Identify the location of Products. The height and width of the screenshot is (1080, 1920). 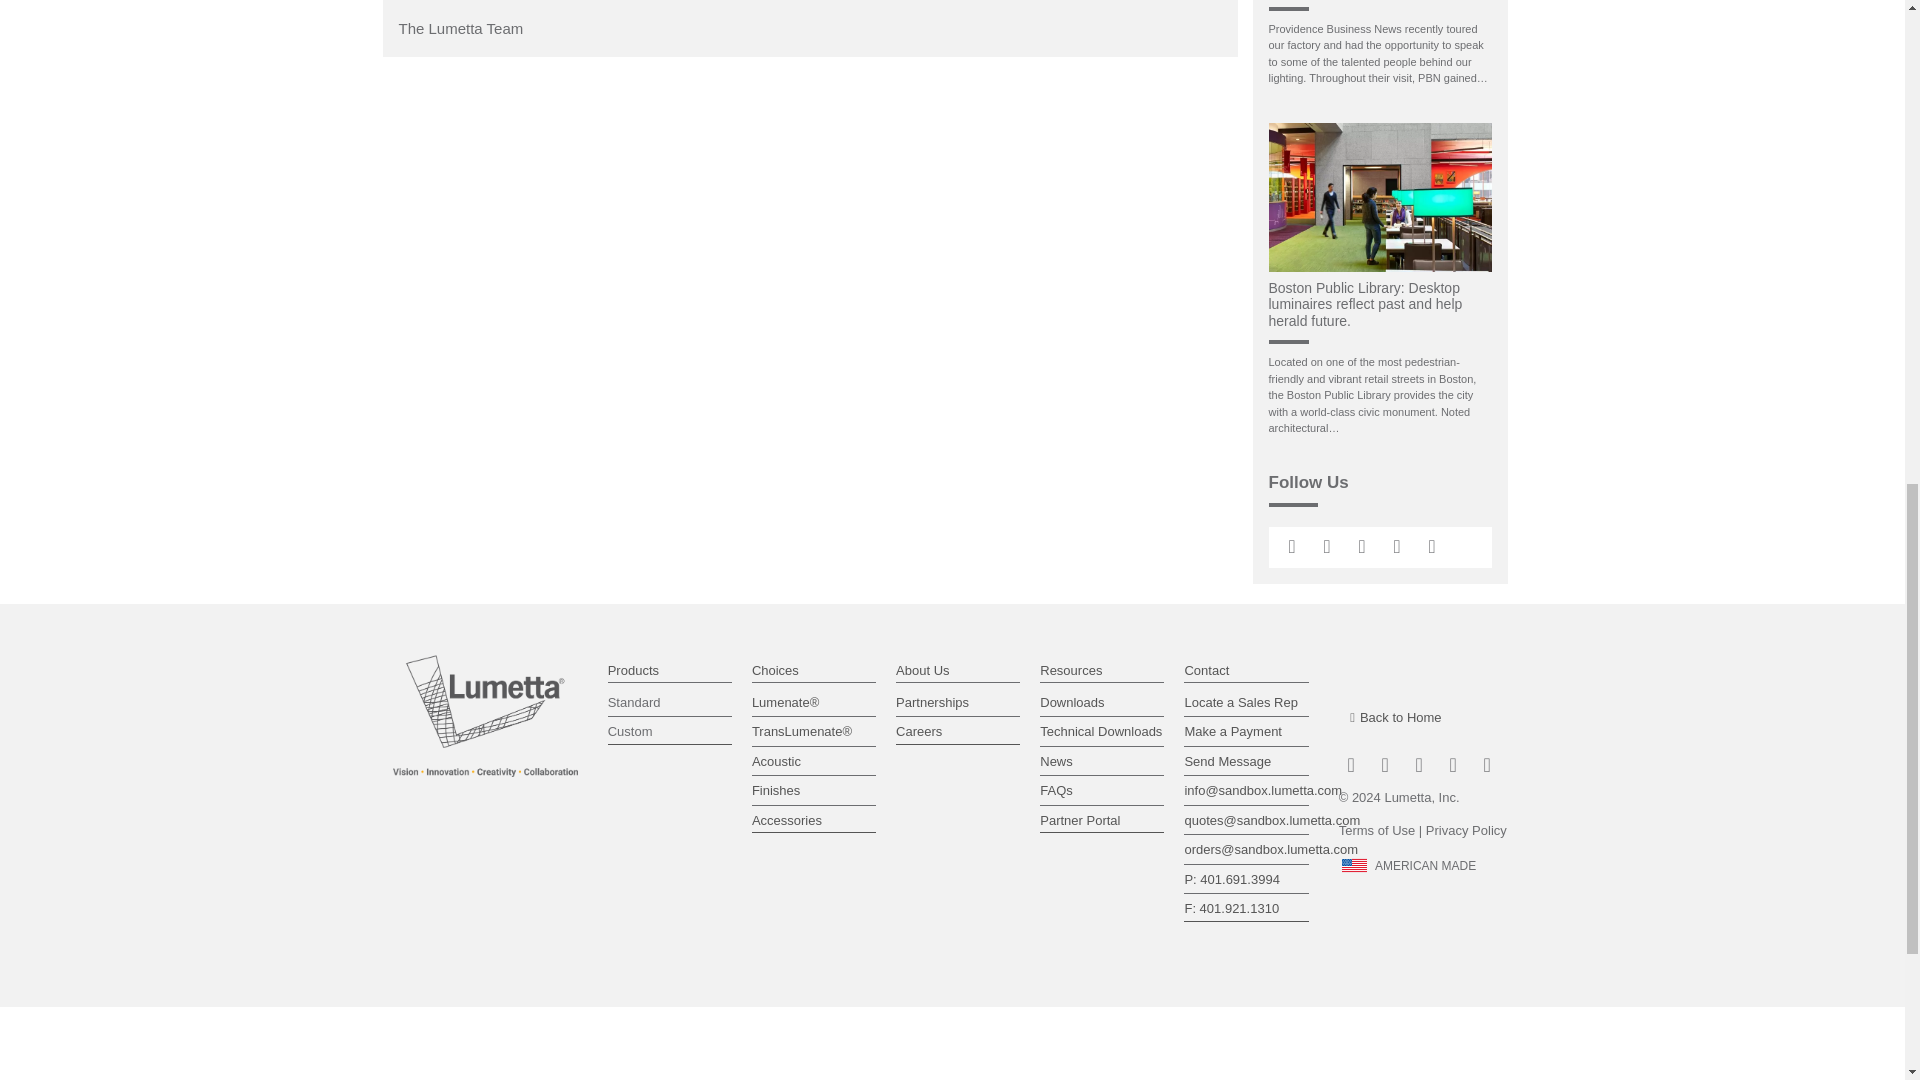
(633, 670).